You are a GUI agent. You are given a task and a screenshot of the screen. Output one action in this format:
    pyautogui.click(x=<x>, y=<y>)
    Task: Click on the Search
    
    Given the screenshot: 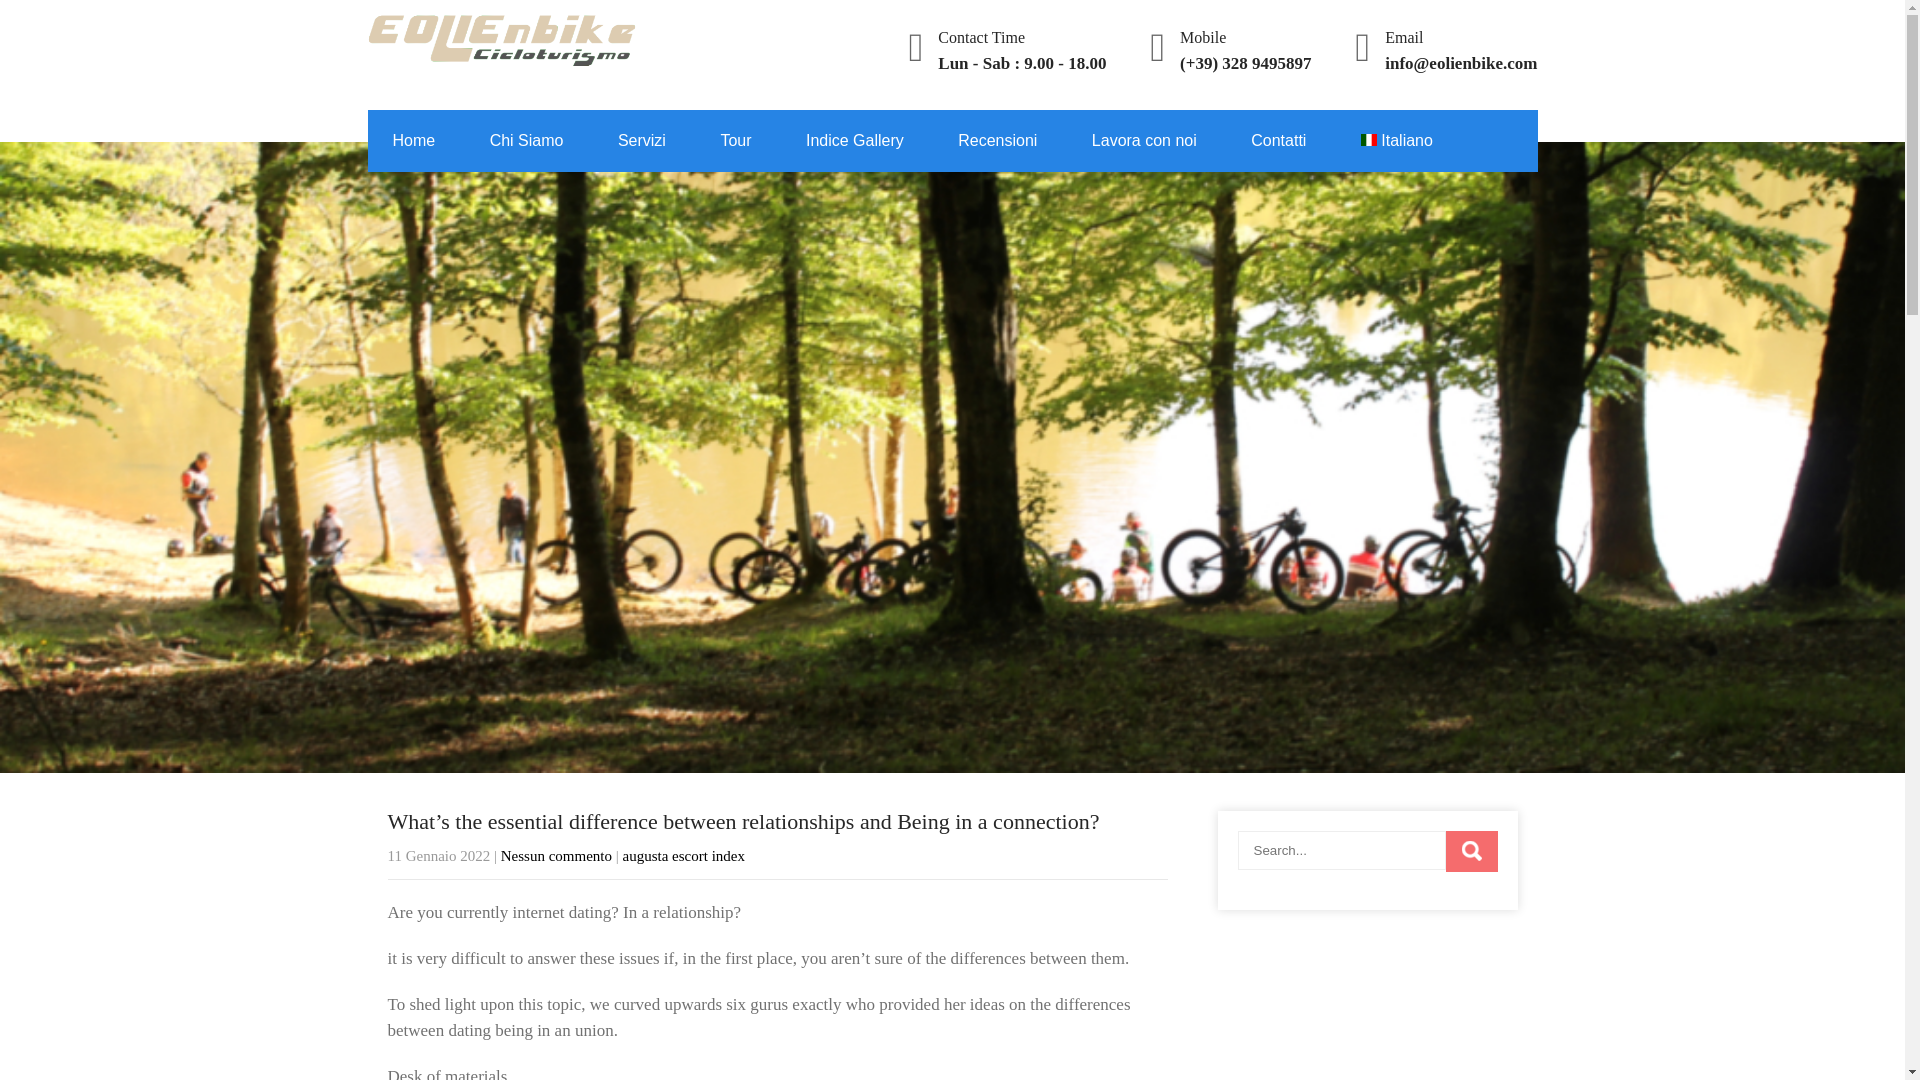 What is the action you would take?
    pyautogui.click(x=1471, y=850)
    